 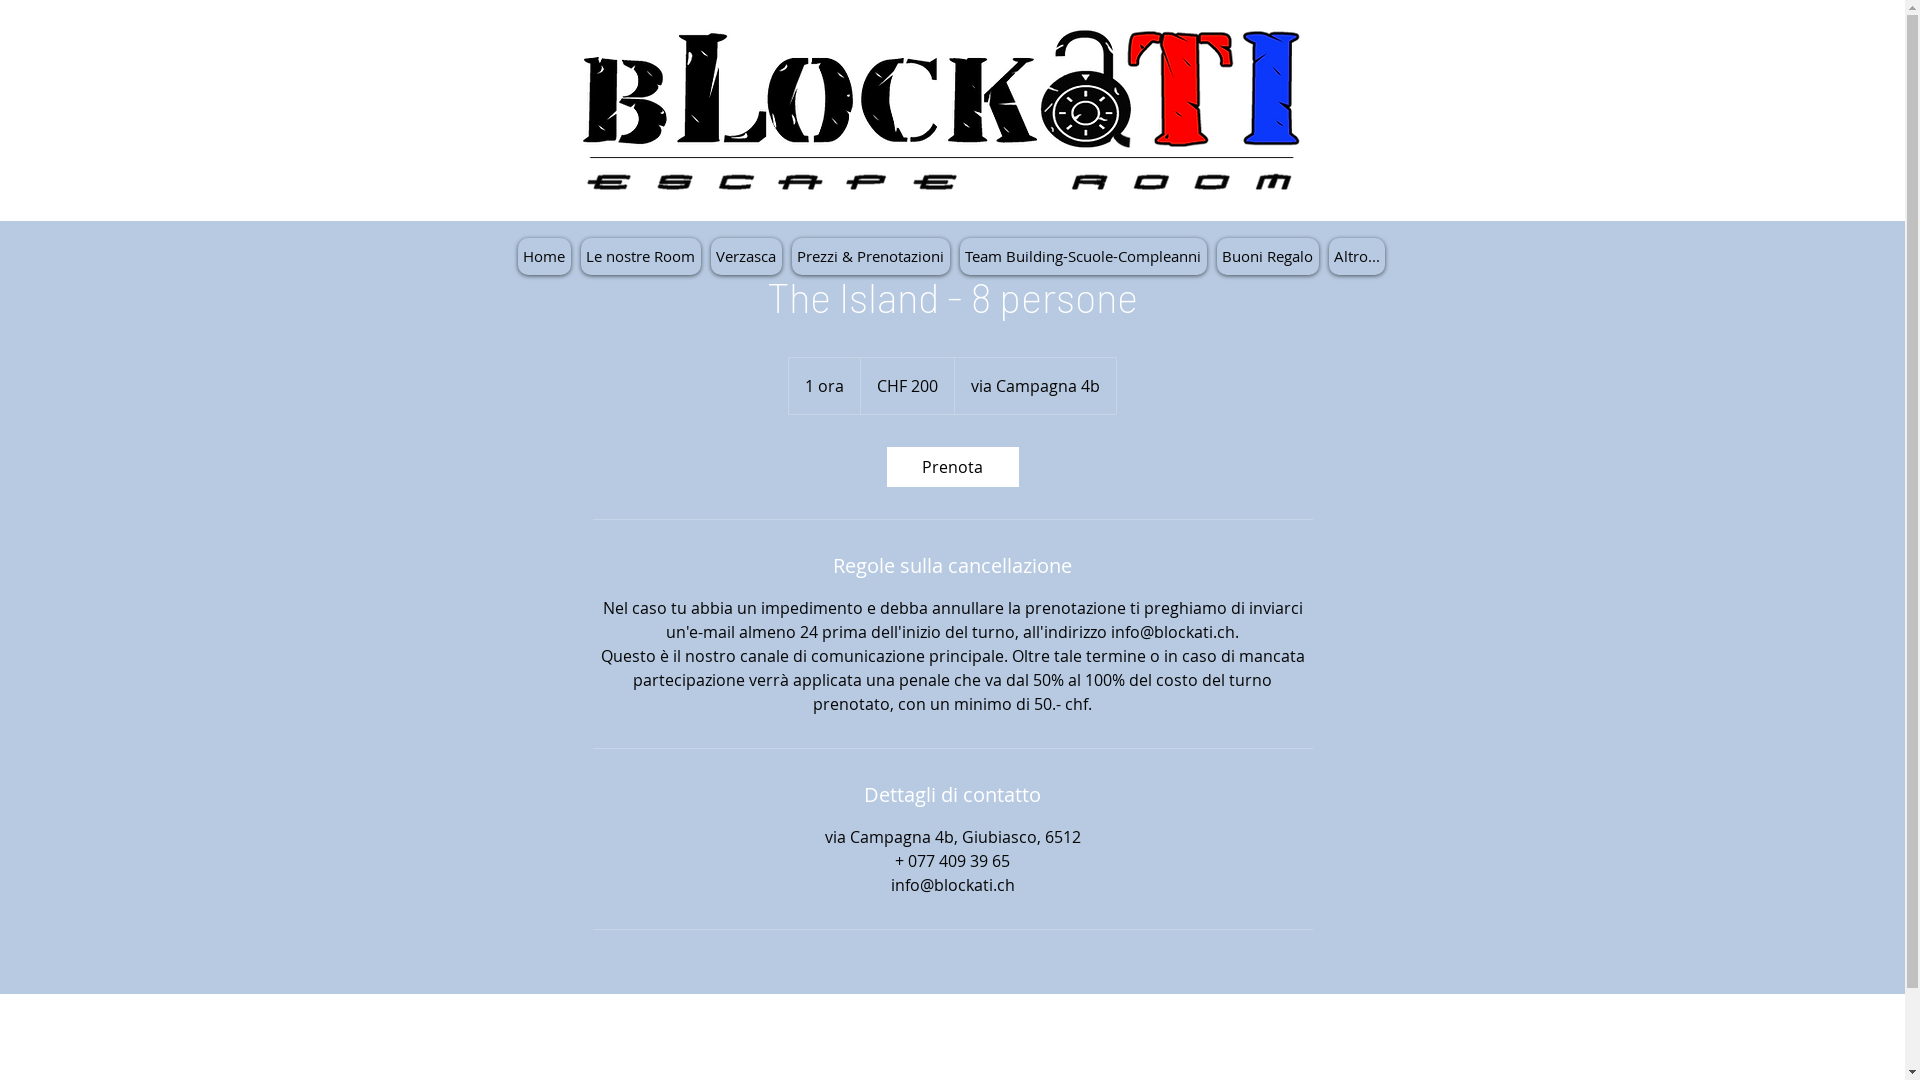 What do you see at coordinates (952, 466) in the screenshot?
I see `Prenota` at bounding box center [952, 466].